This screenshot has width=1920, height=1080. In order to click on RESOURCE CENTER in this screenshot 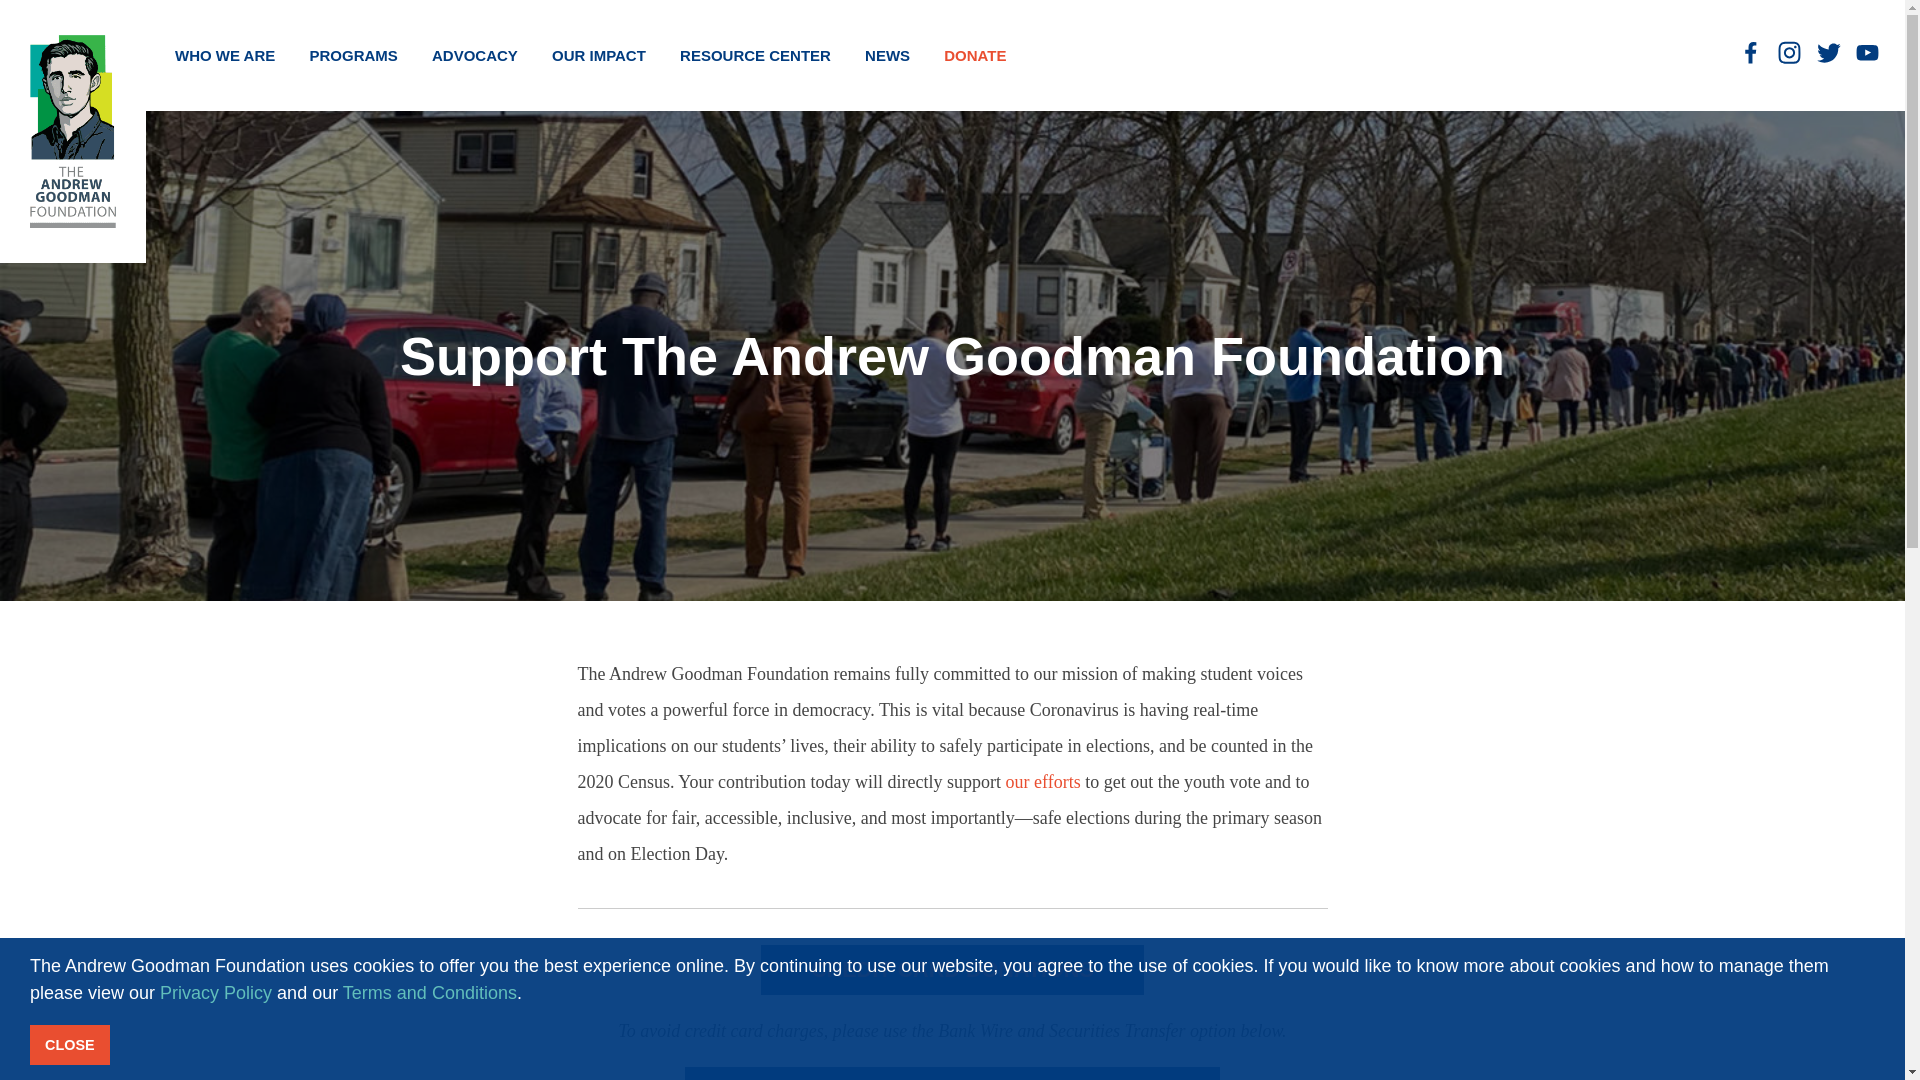, I will do `click(755, 56)`.